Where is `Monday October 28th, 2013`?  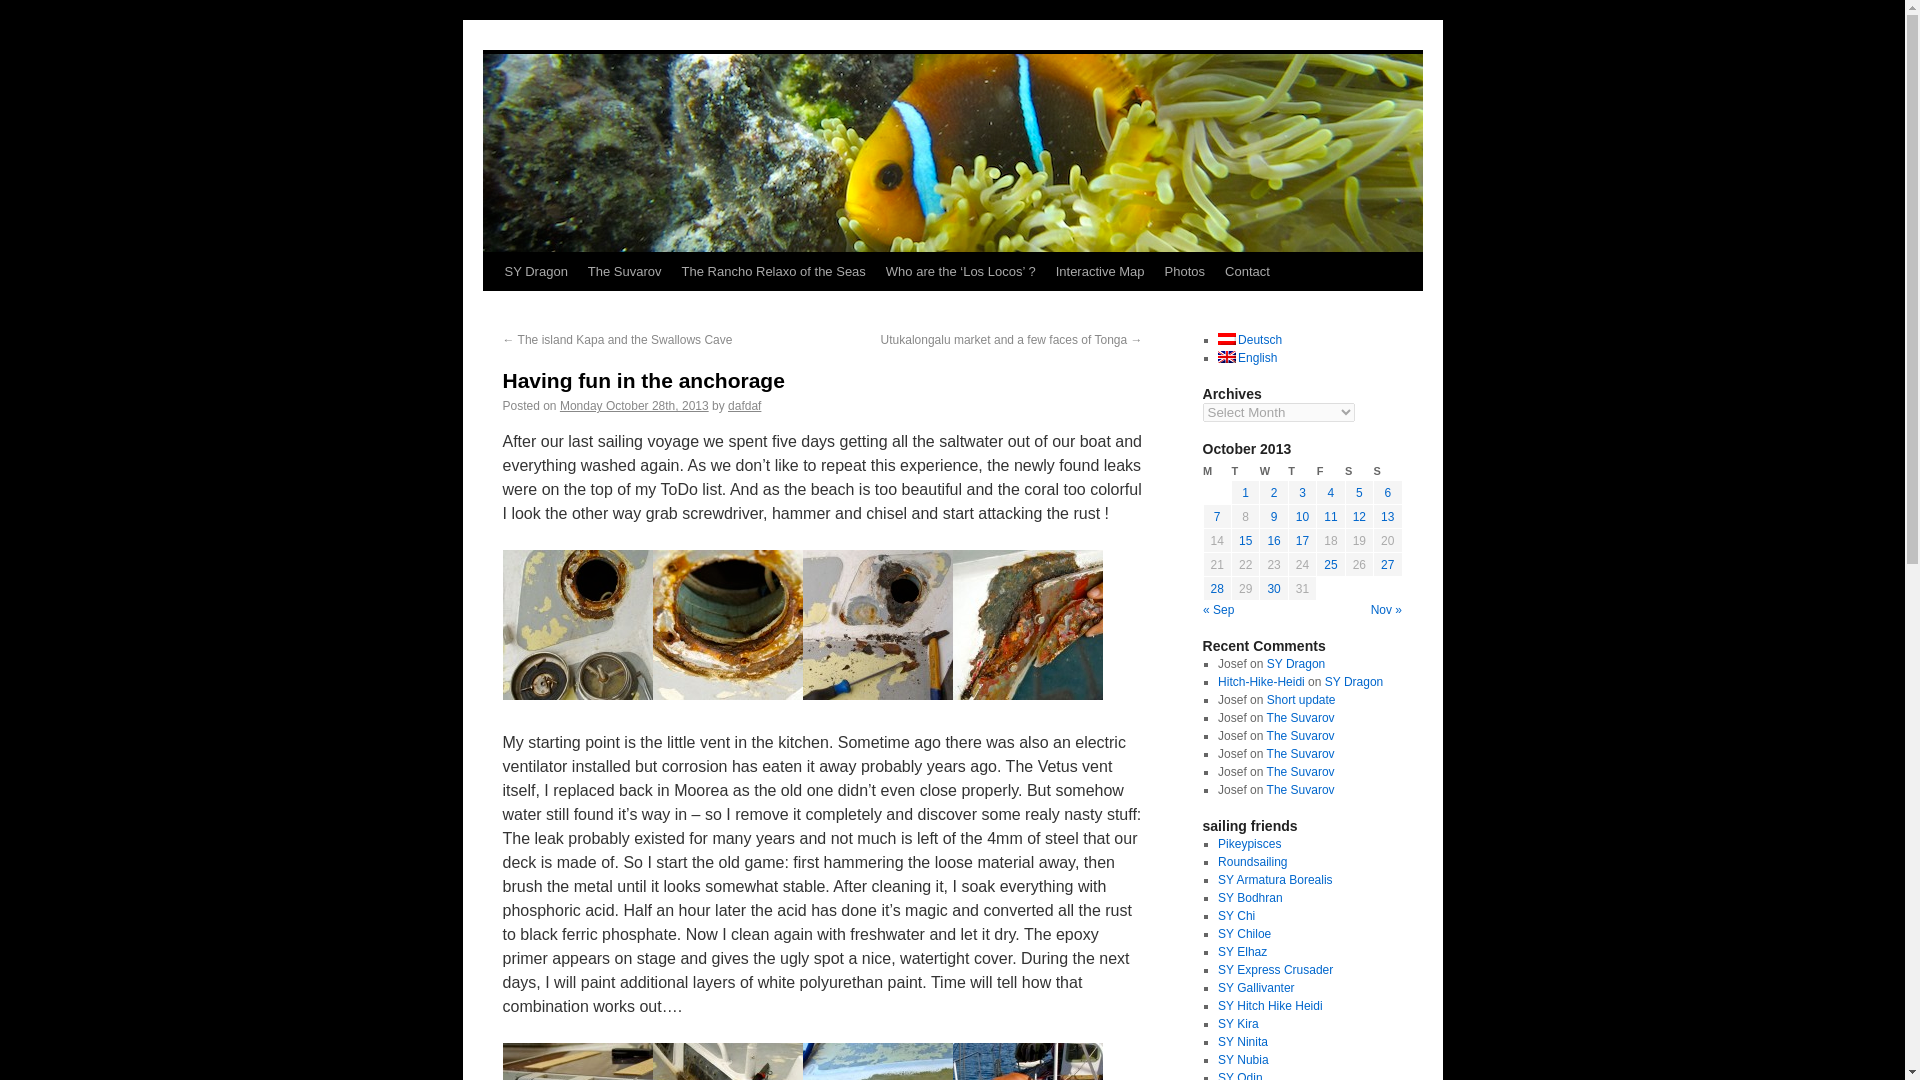 Monday October 28th, 2013 is located at coordinates (634, 405).